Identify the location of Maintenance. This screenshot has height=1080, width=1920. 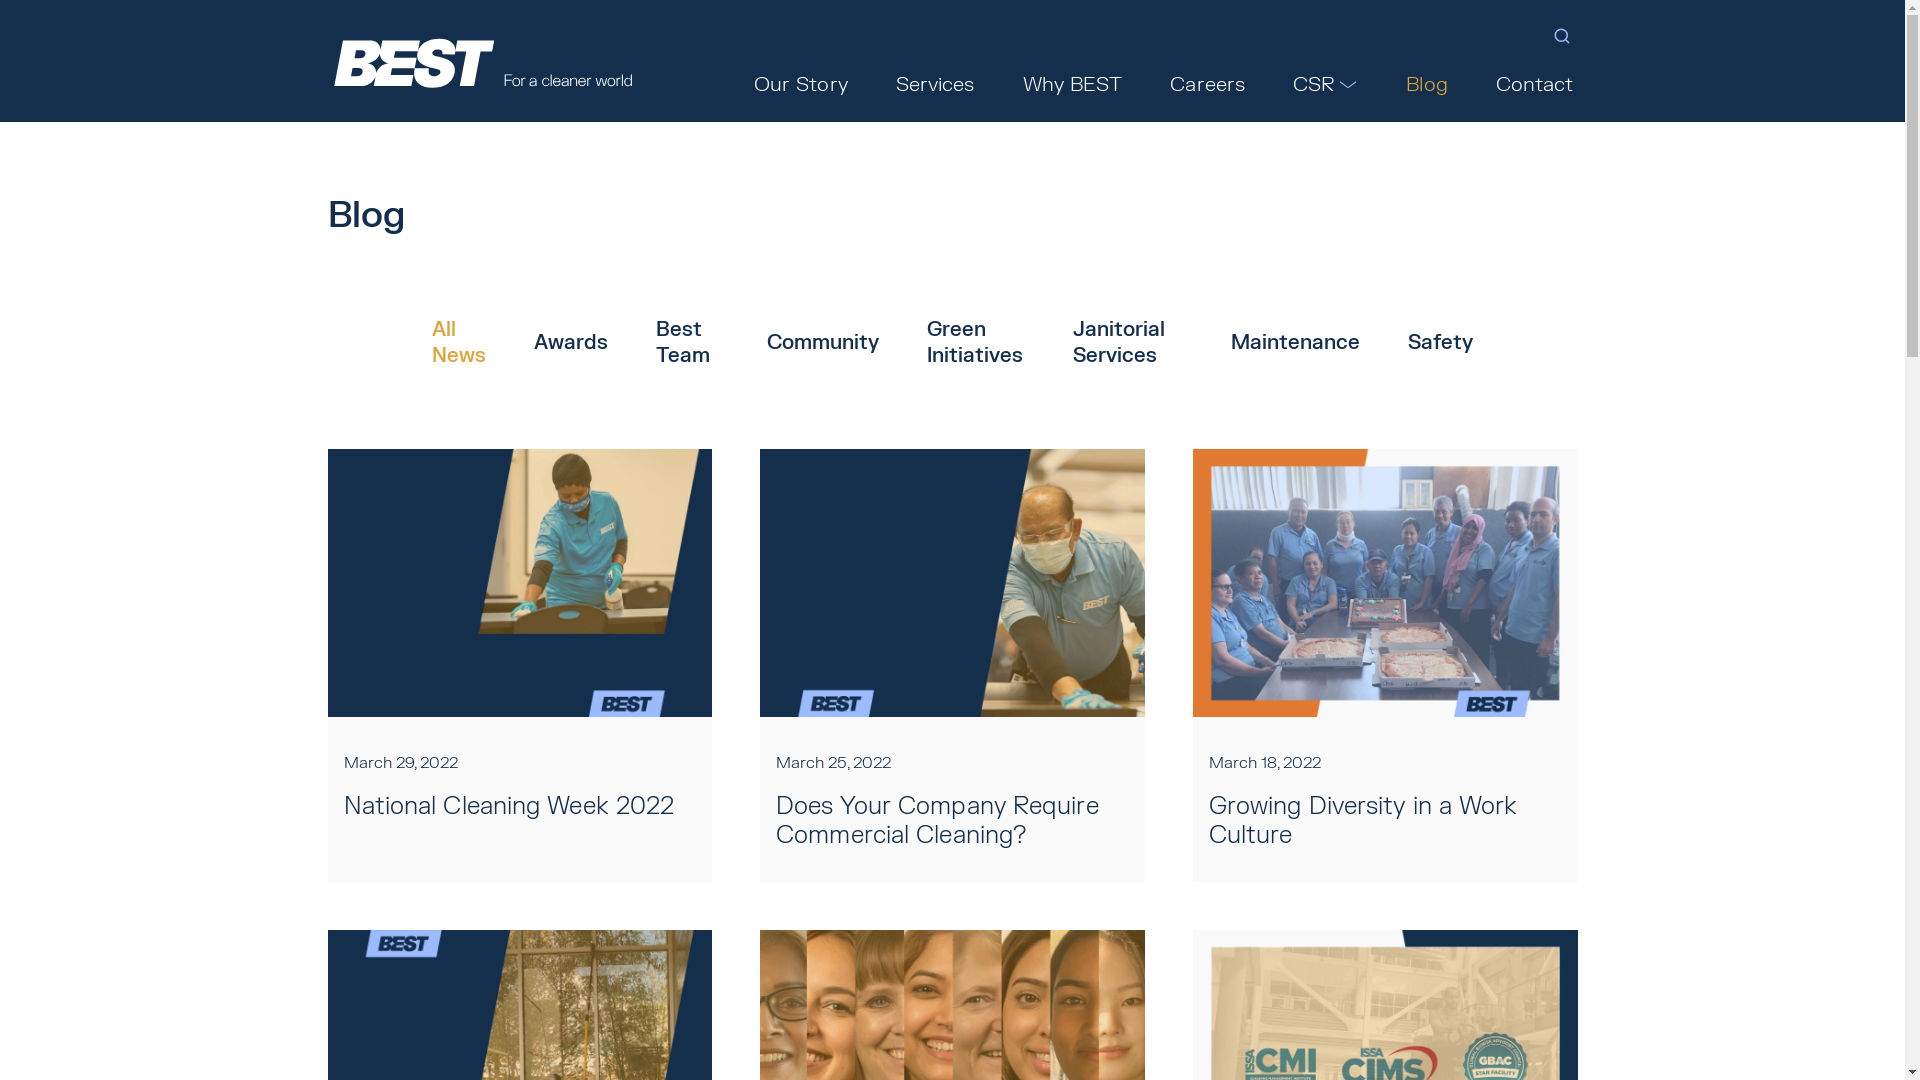
(1296, 343).